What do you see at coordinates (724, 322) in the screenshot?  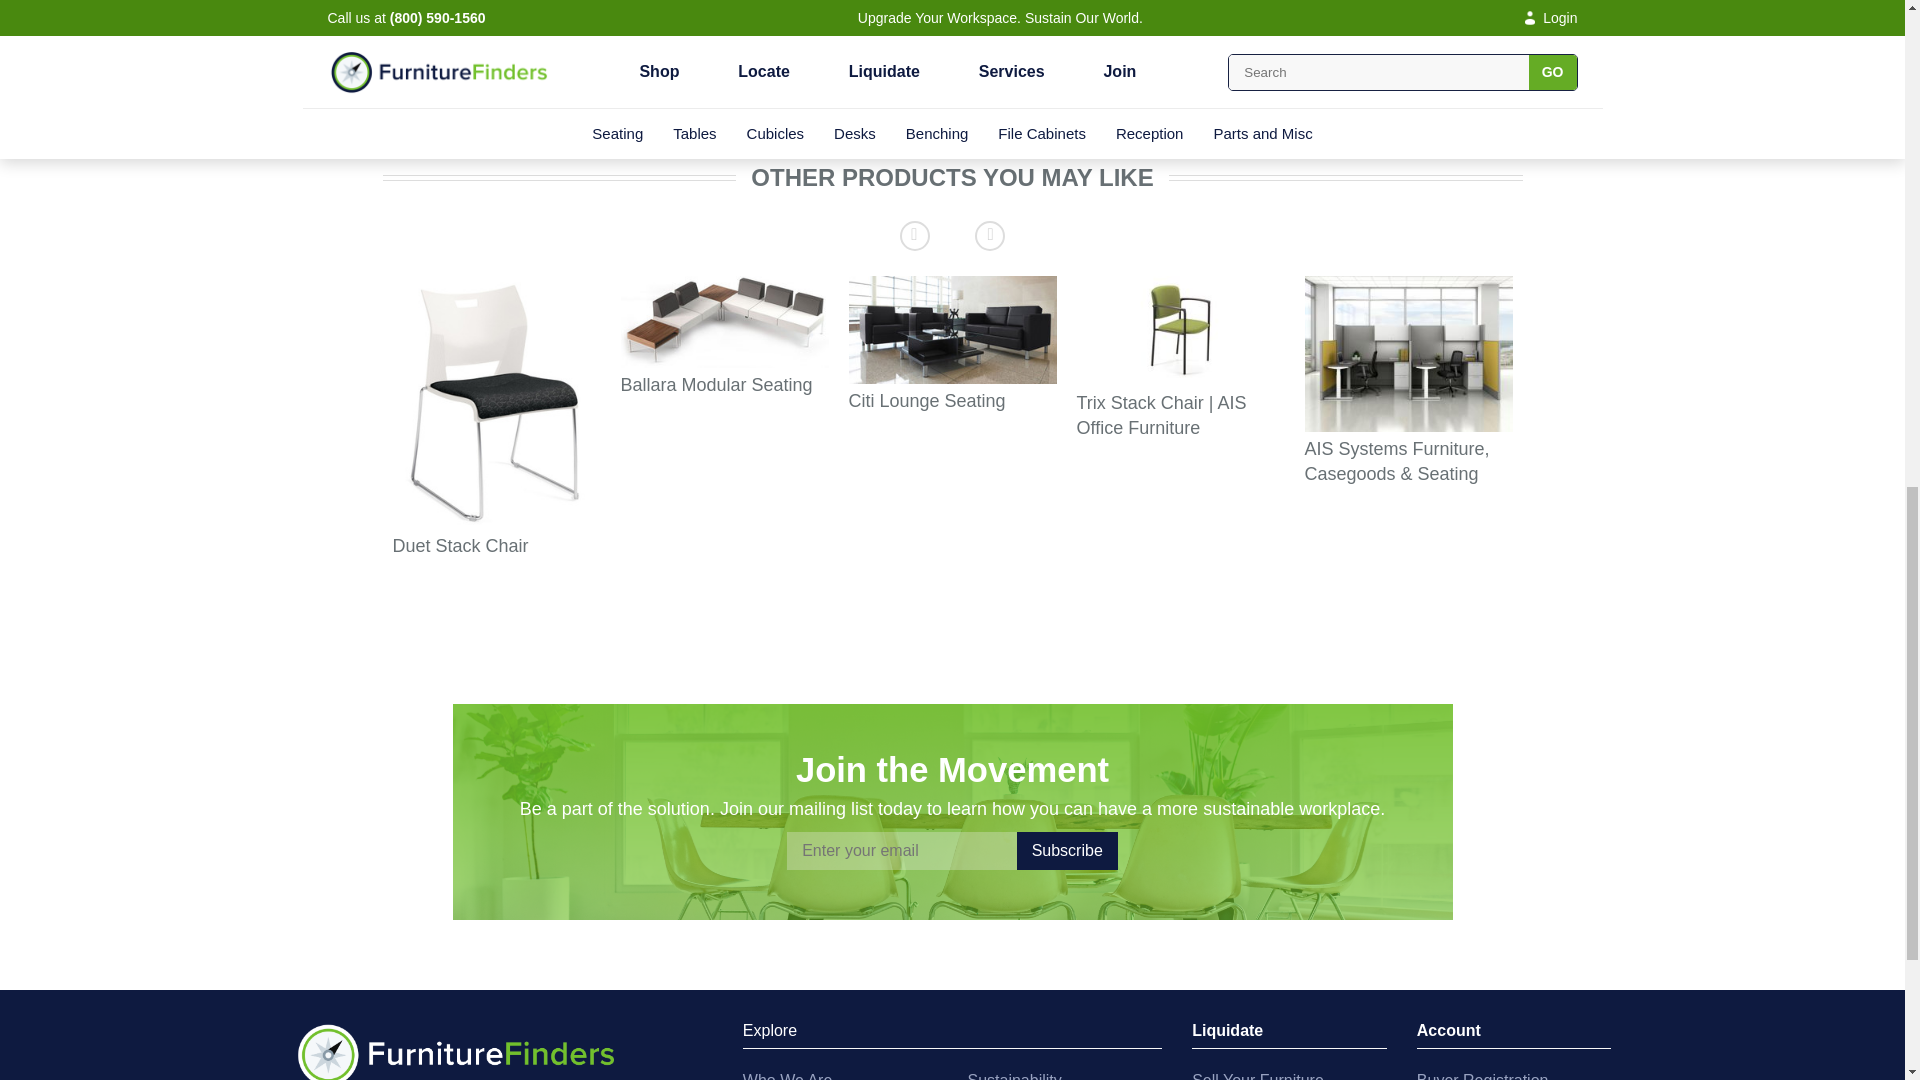 I see `Ballara Modular Seating` at bounding box center [724, 322].